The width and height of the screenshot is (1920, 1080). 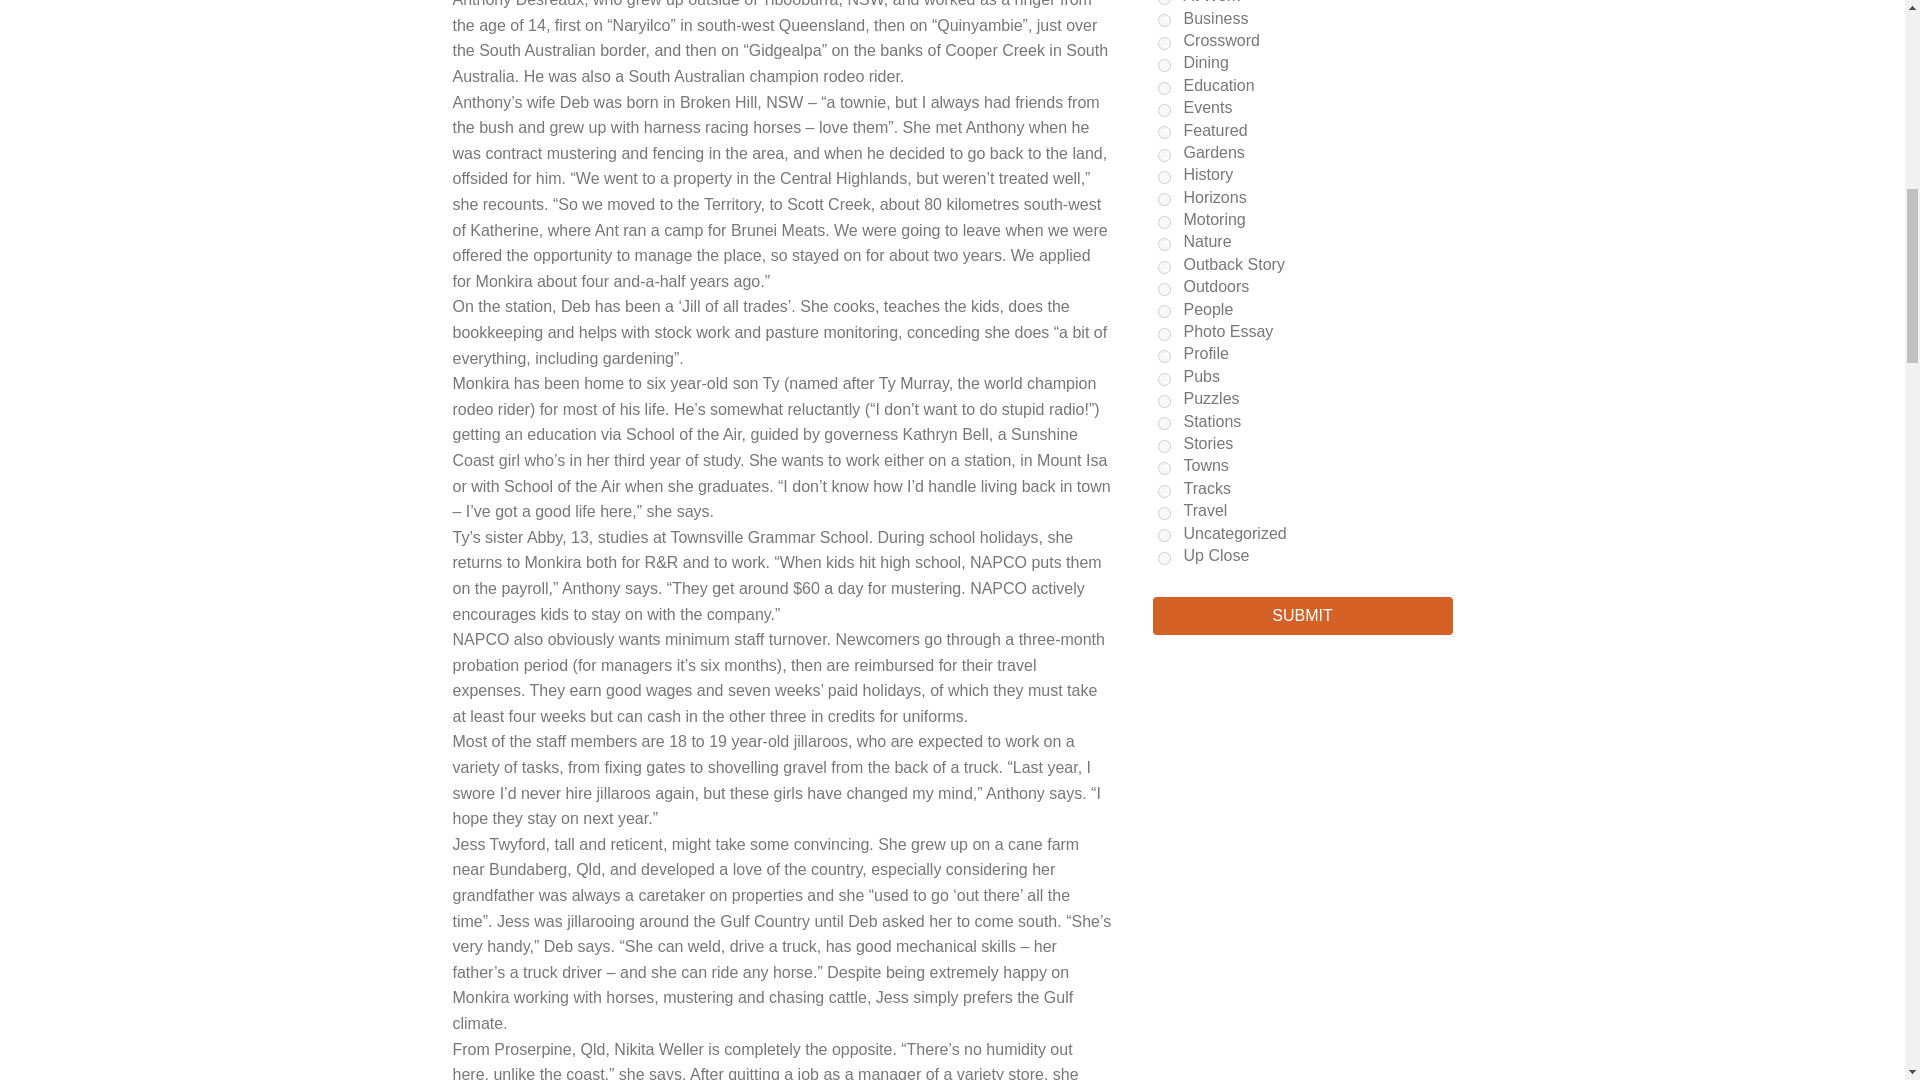 I want to click on business, so click(x=1164, y=20).